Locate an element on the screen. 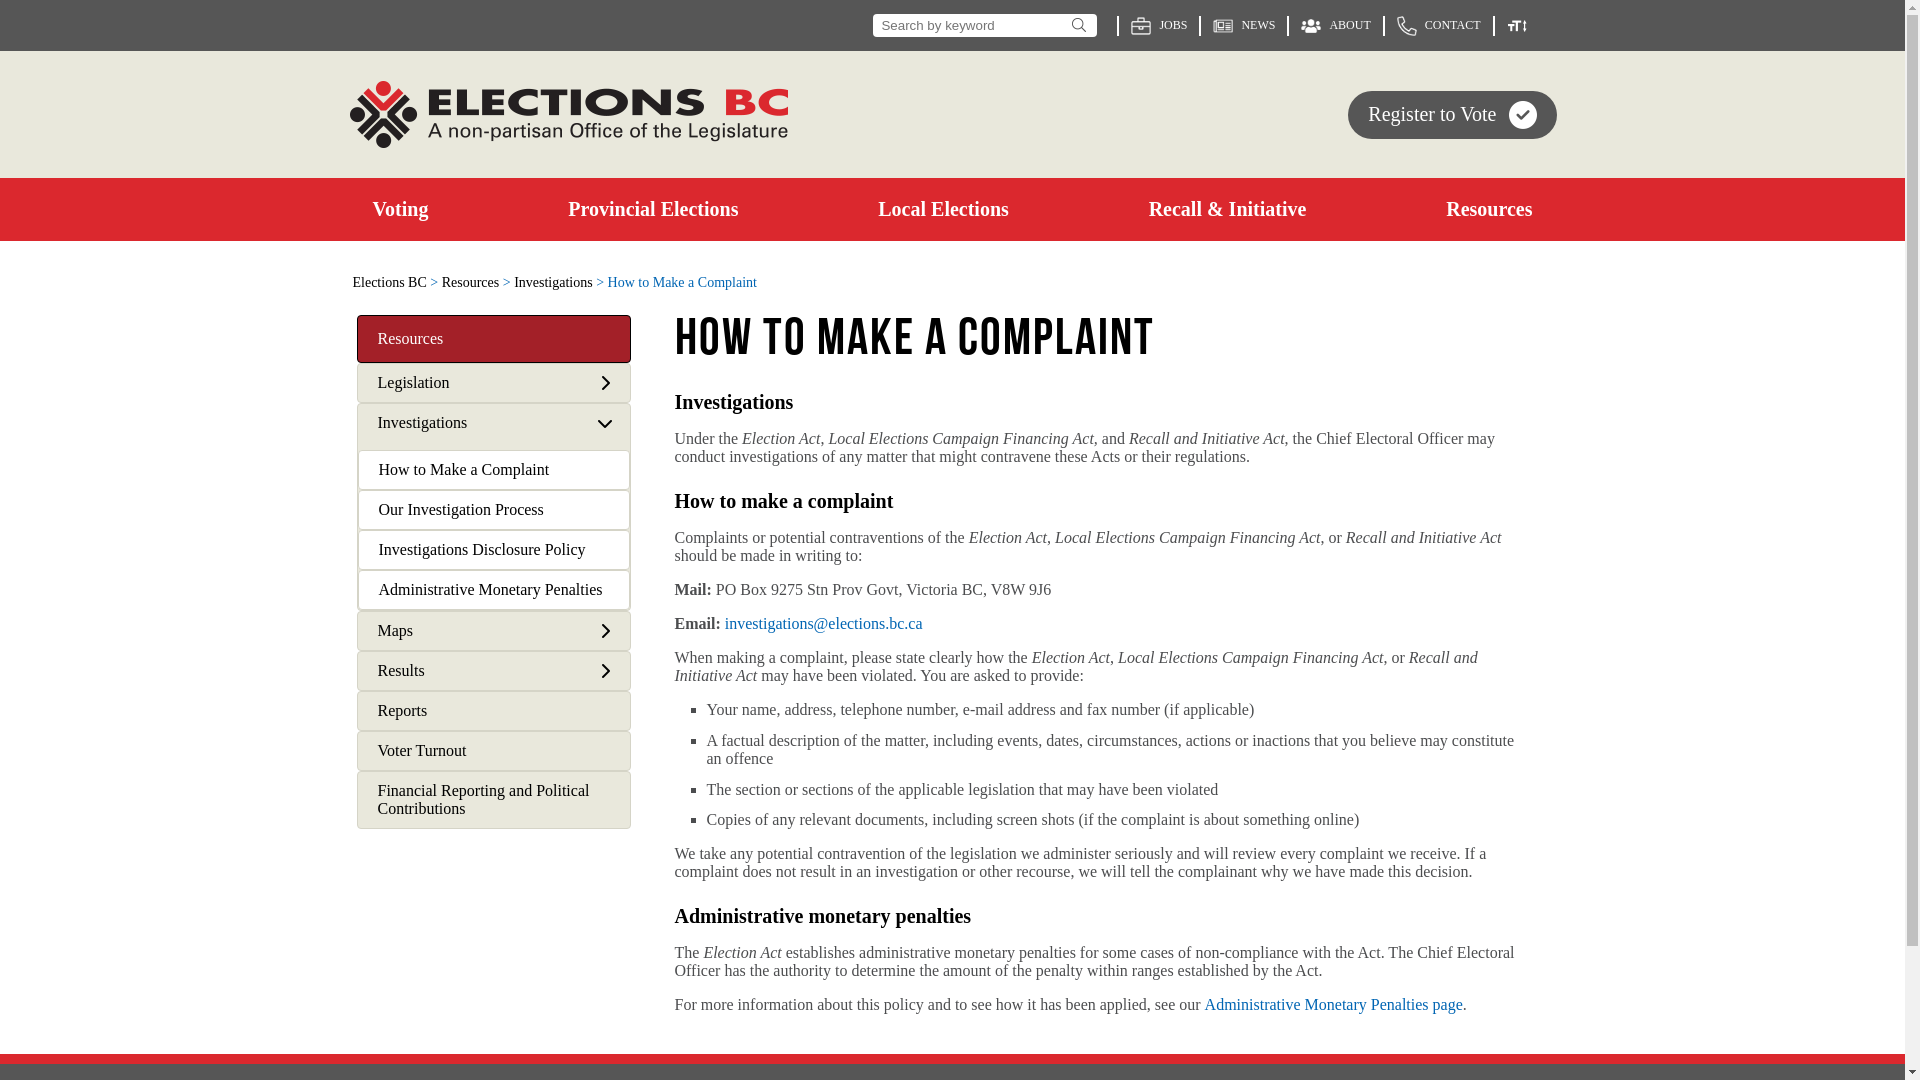 This screenshot has height=1080, width=1920. Our Investigation Process is located at coordinates (493, 510).